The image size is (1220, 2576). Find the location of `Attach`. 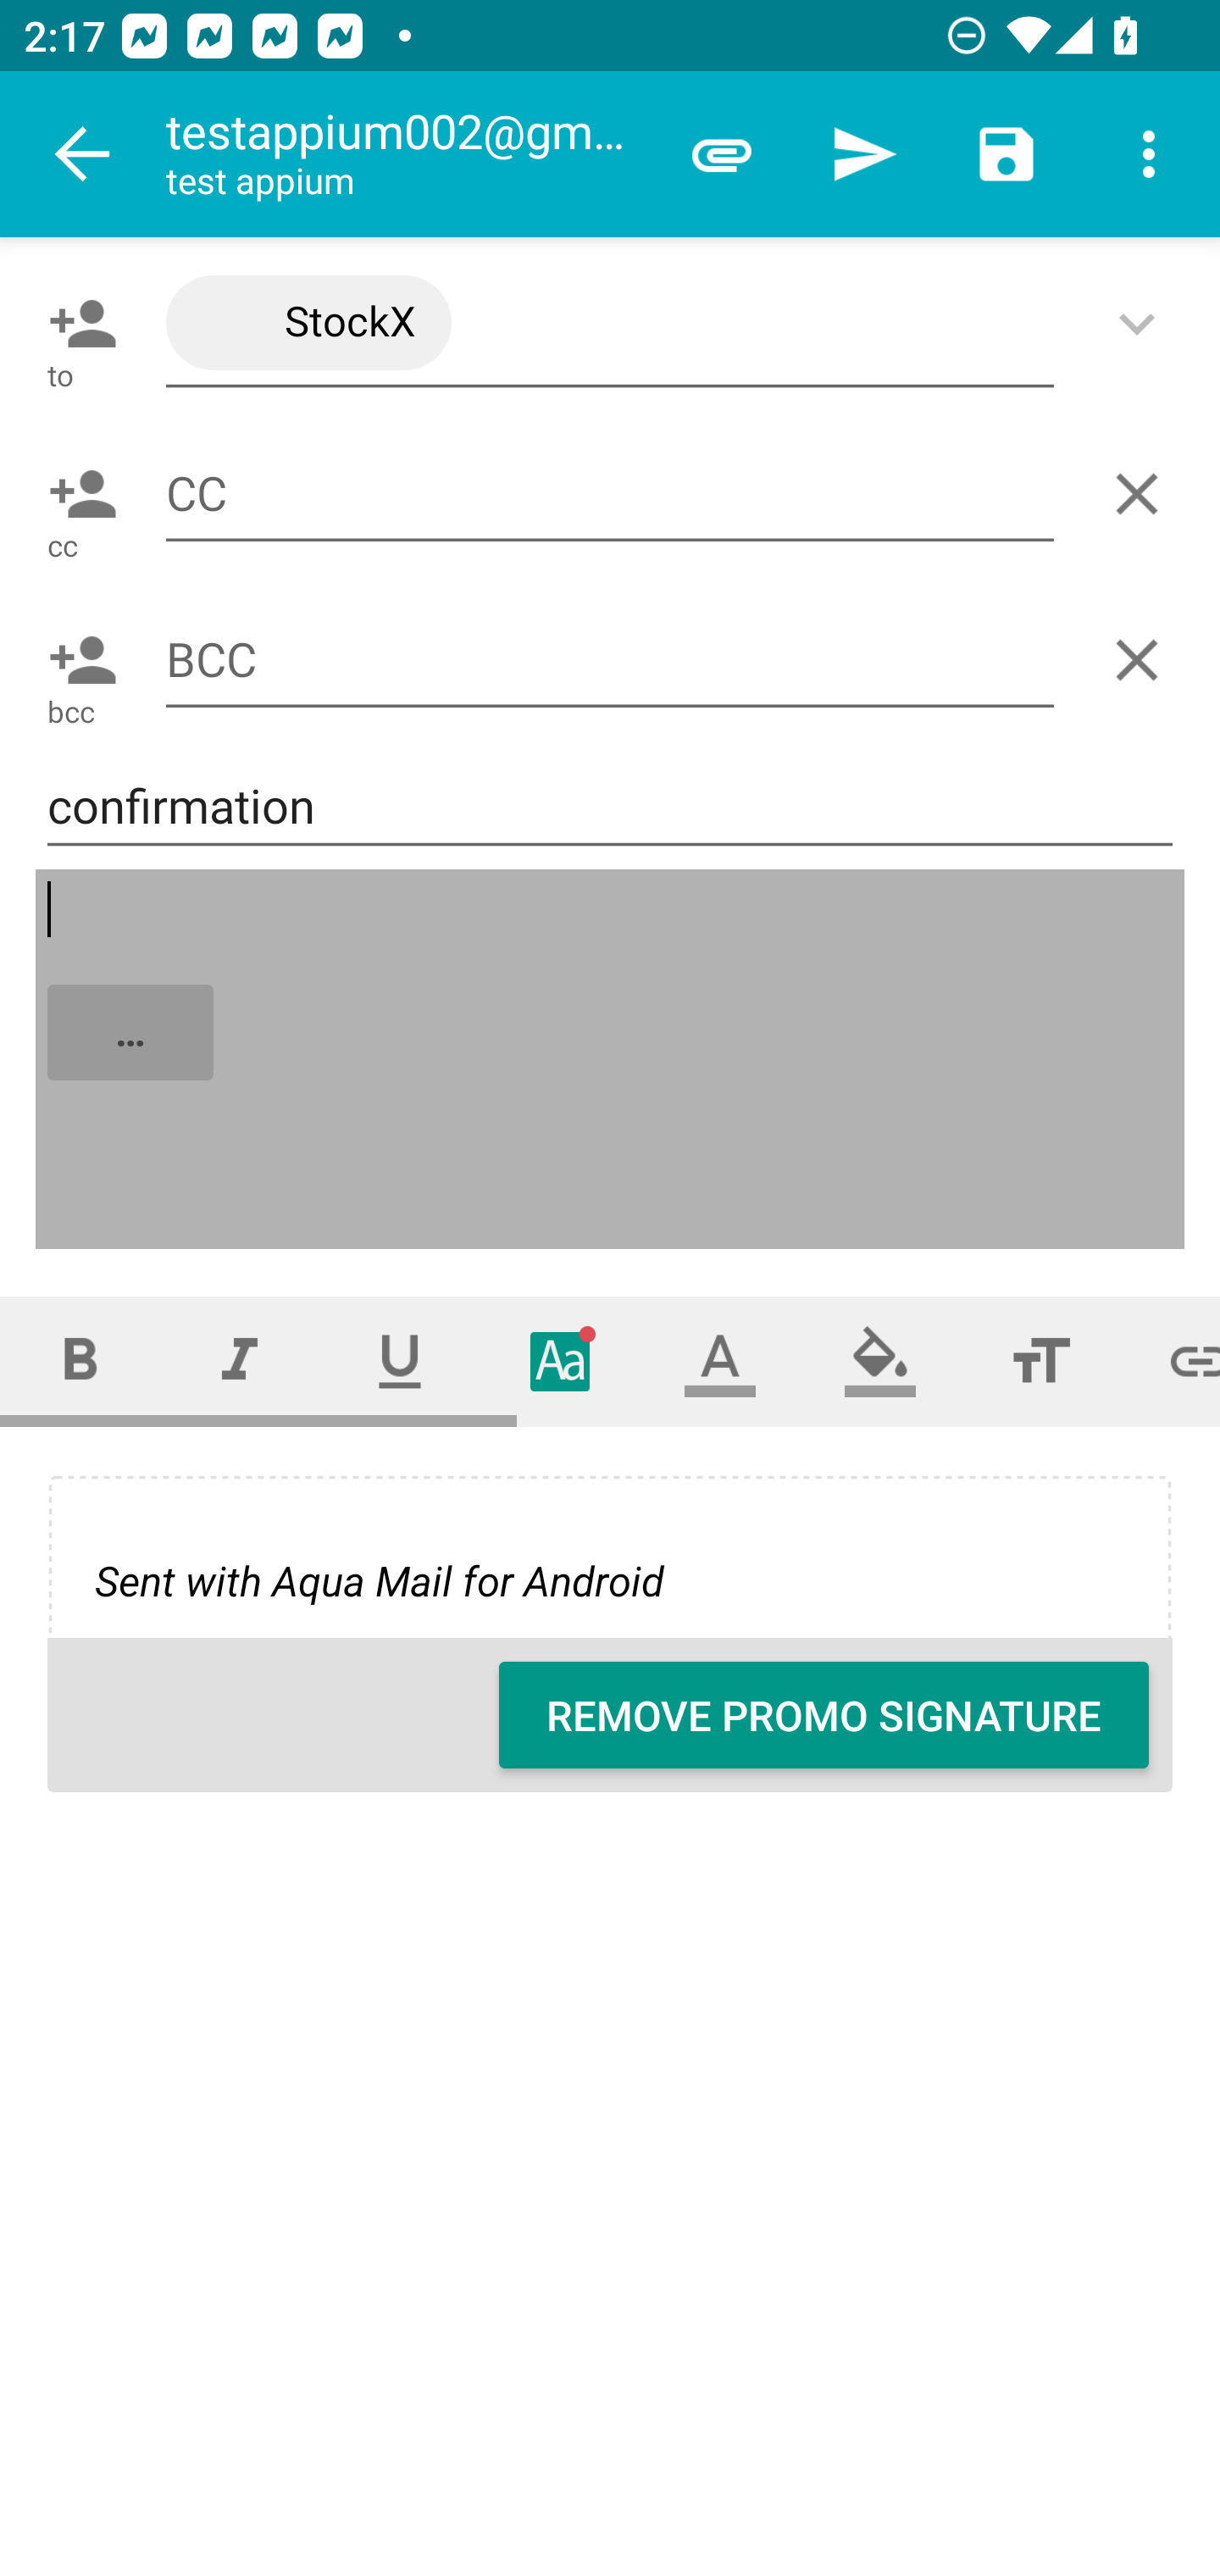

Attach is located at coordinates (722, 154).